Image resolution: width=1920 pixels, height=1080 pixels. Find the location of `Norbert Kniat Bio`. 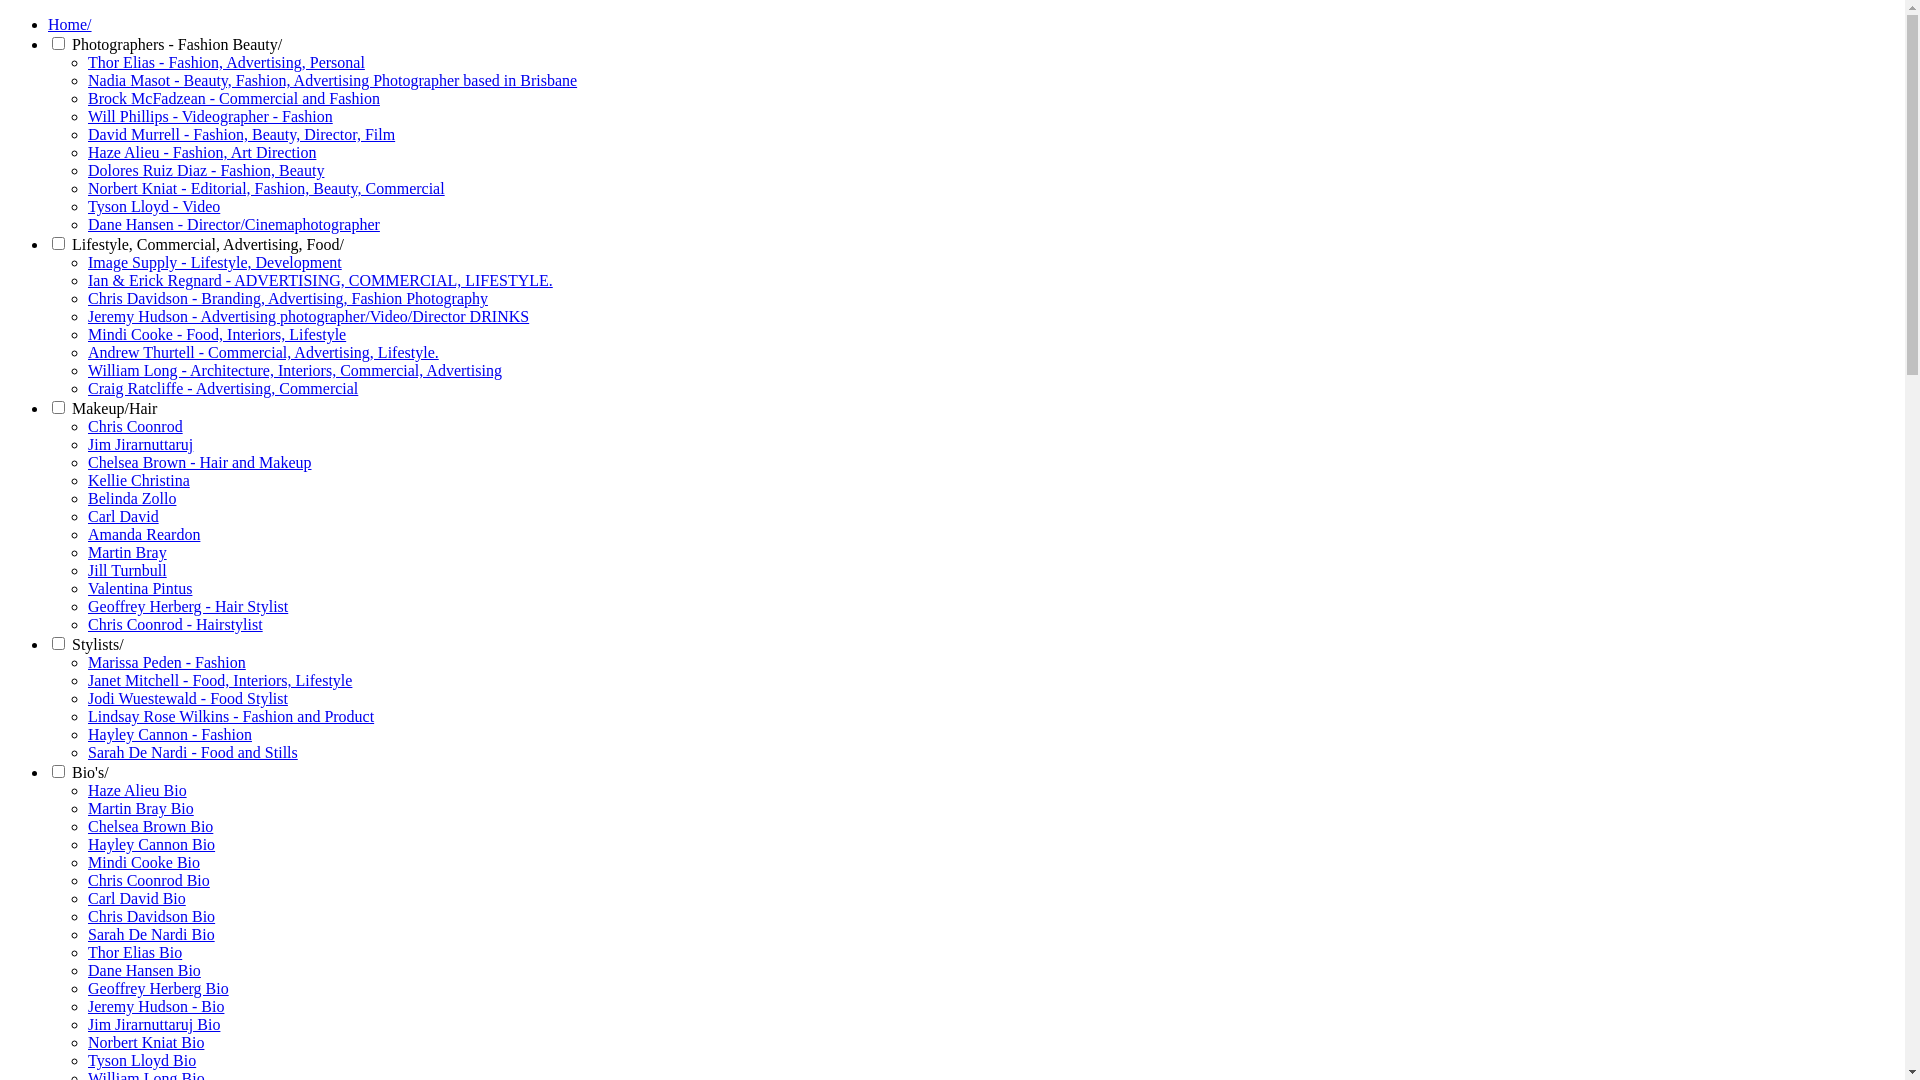

Norbert Kniat Bio is located at coordinates (146, 1042).